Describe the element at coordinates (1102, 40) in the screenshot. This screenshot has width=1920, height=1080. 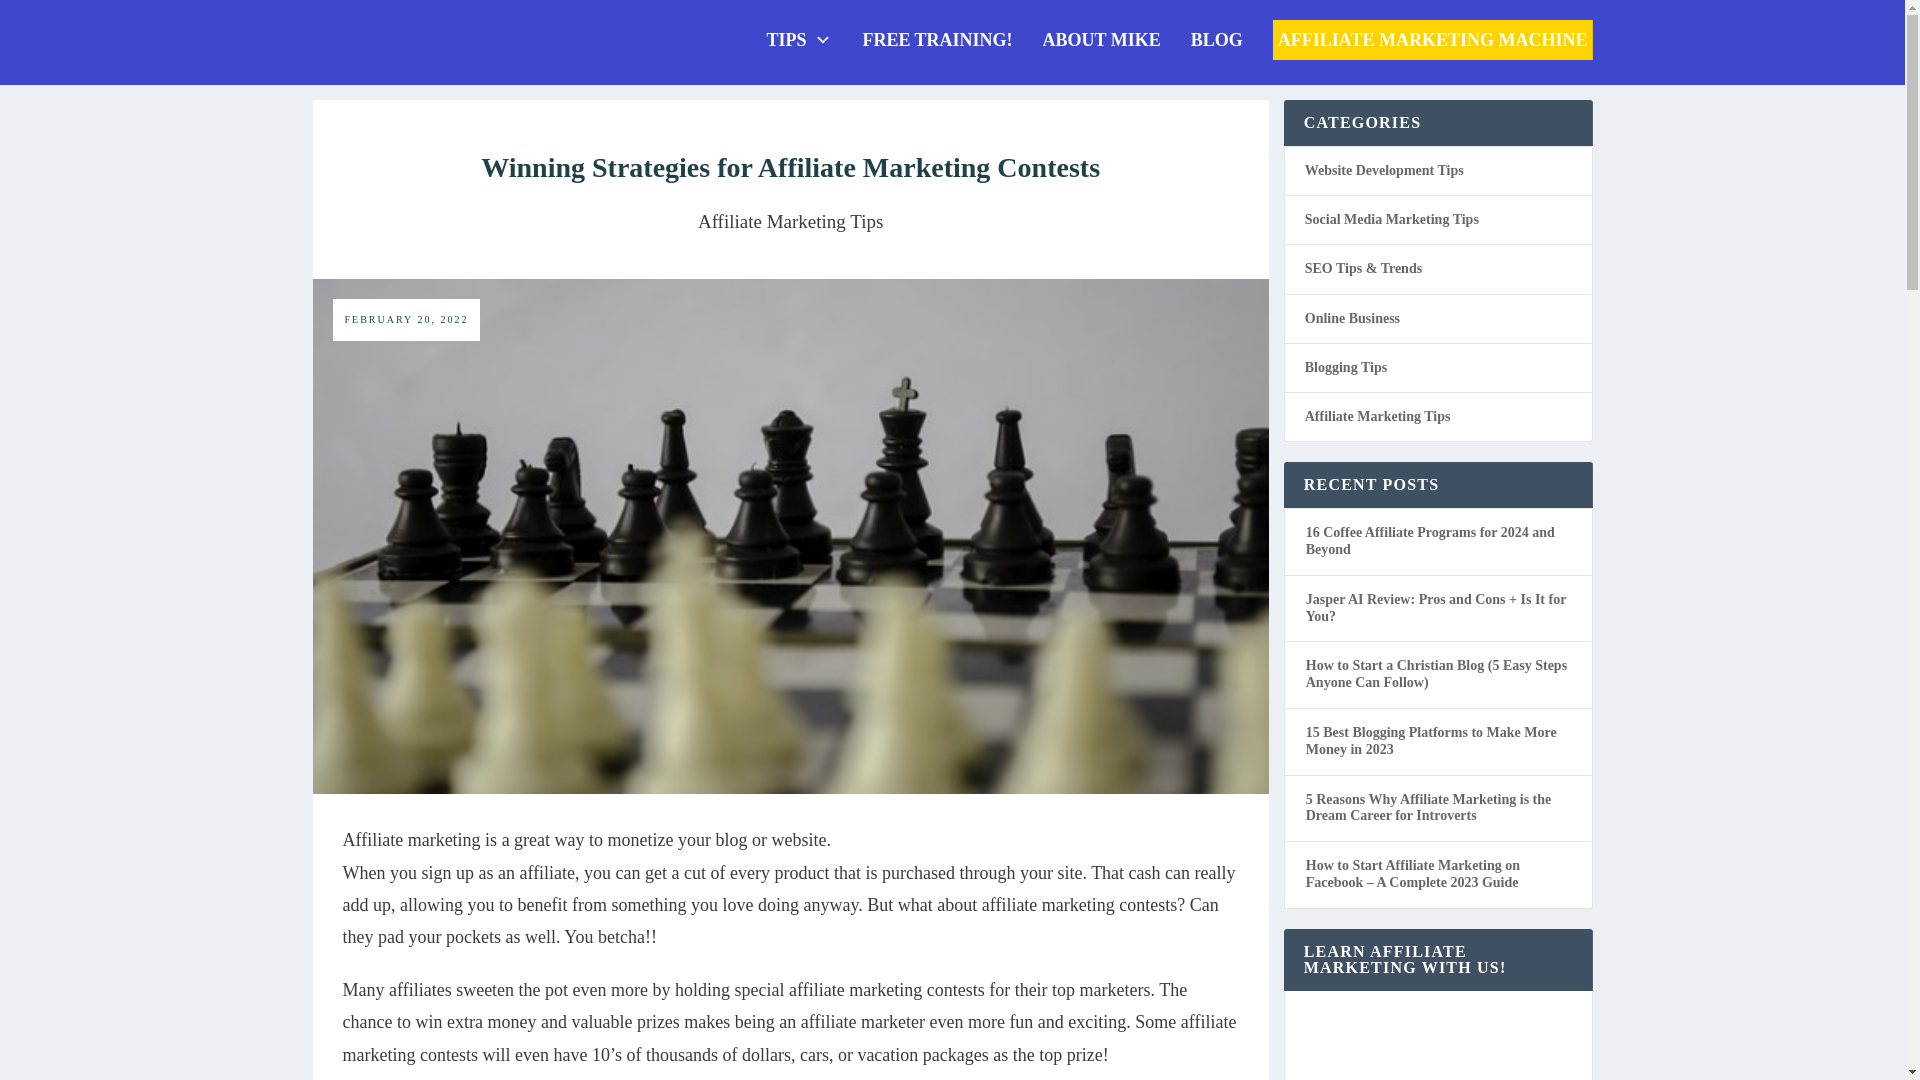
I see `ABOUT MIKE` at that location.